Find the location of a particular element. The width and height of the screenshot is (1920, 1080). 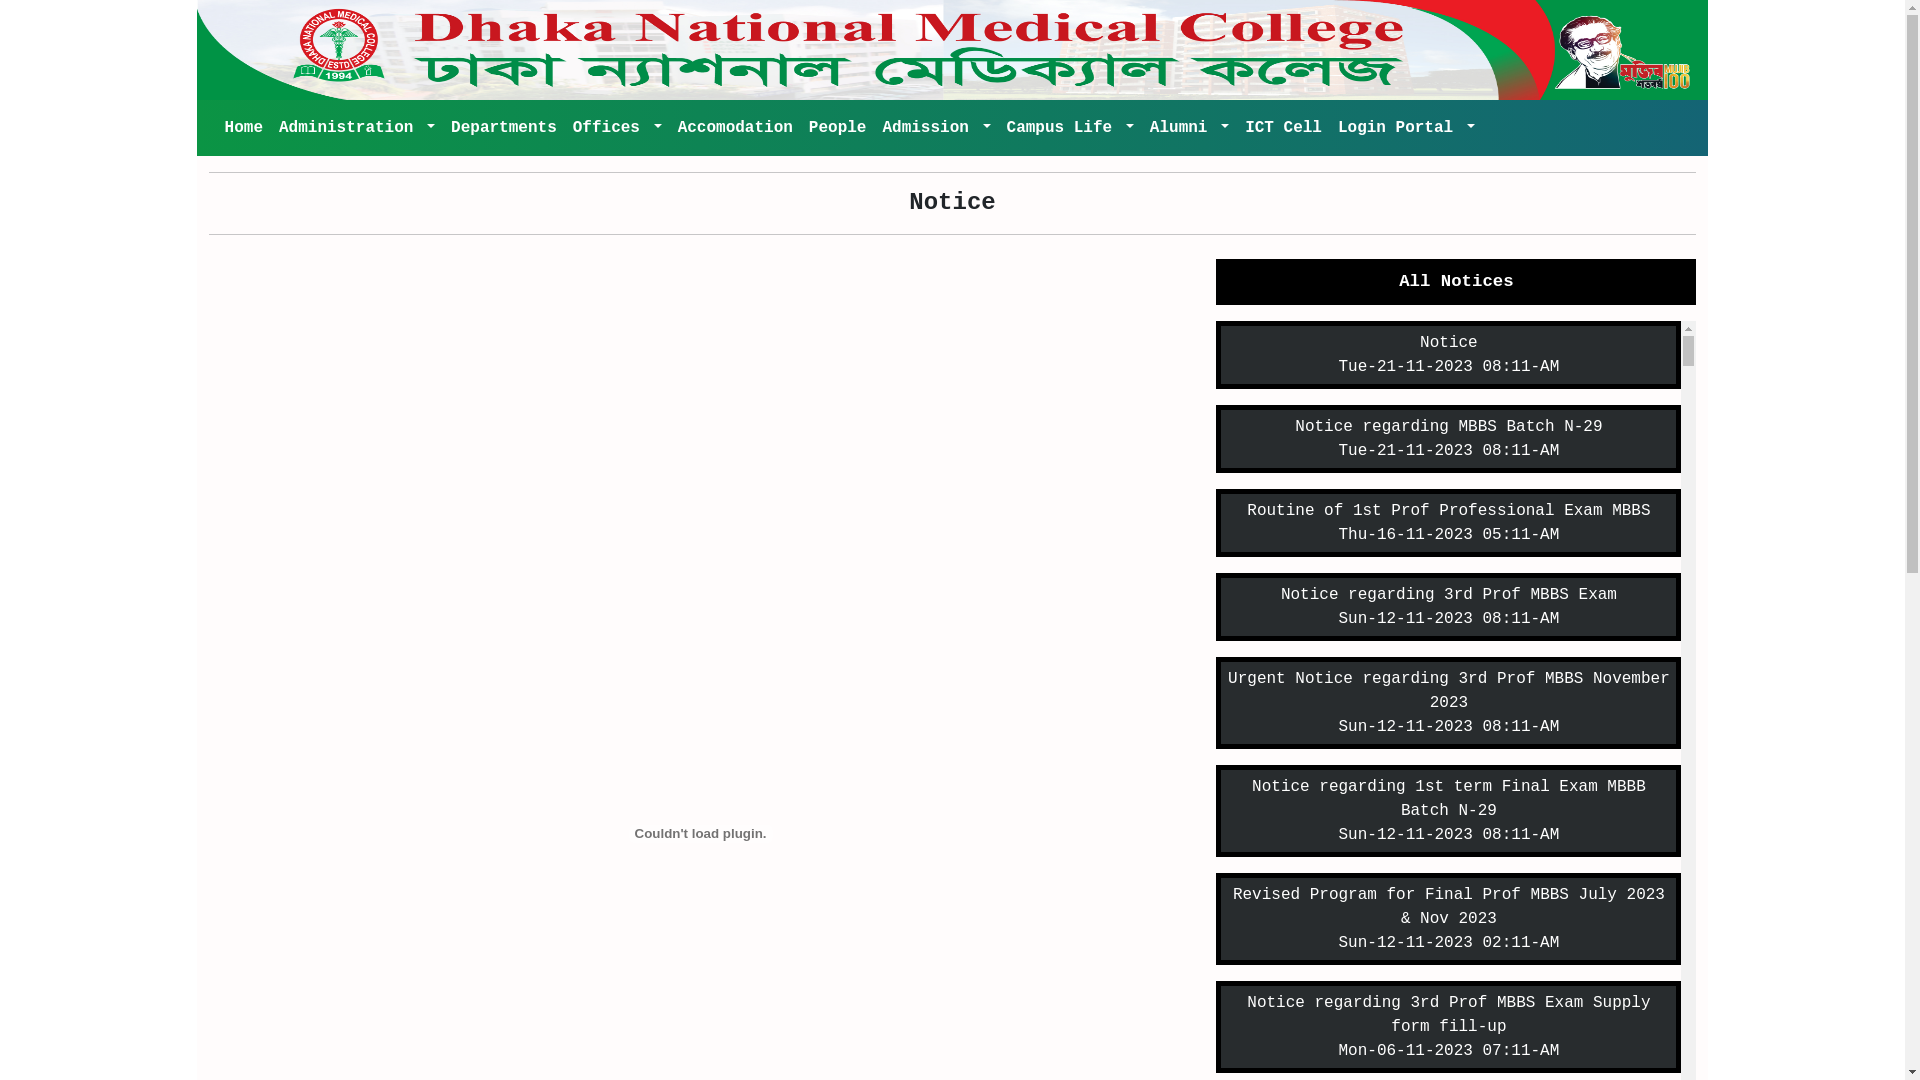

ICT Cell is located at coordinates (1284, 128).